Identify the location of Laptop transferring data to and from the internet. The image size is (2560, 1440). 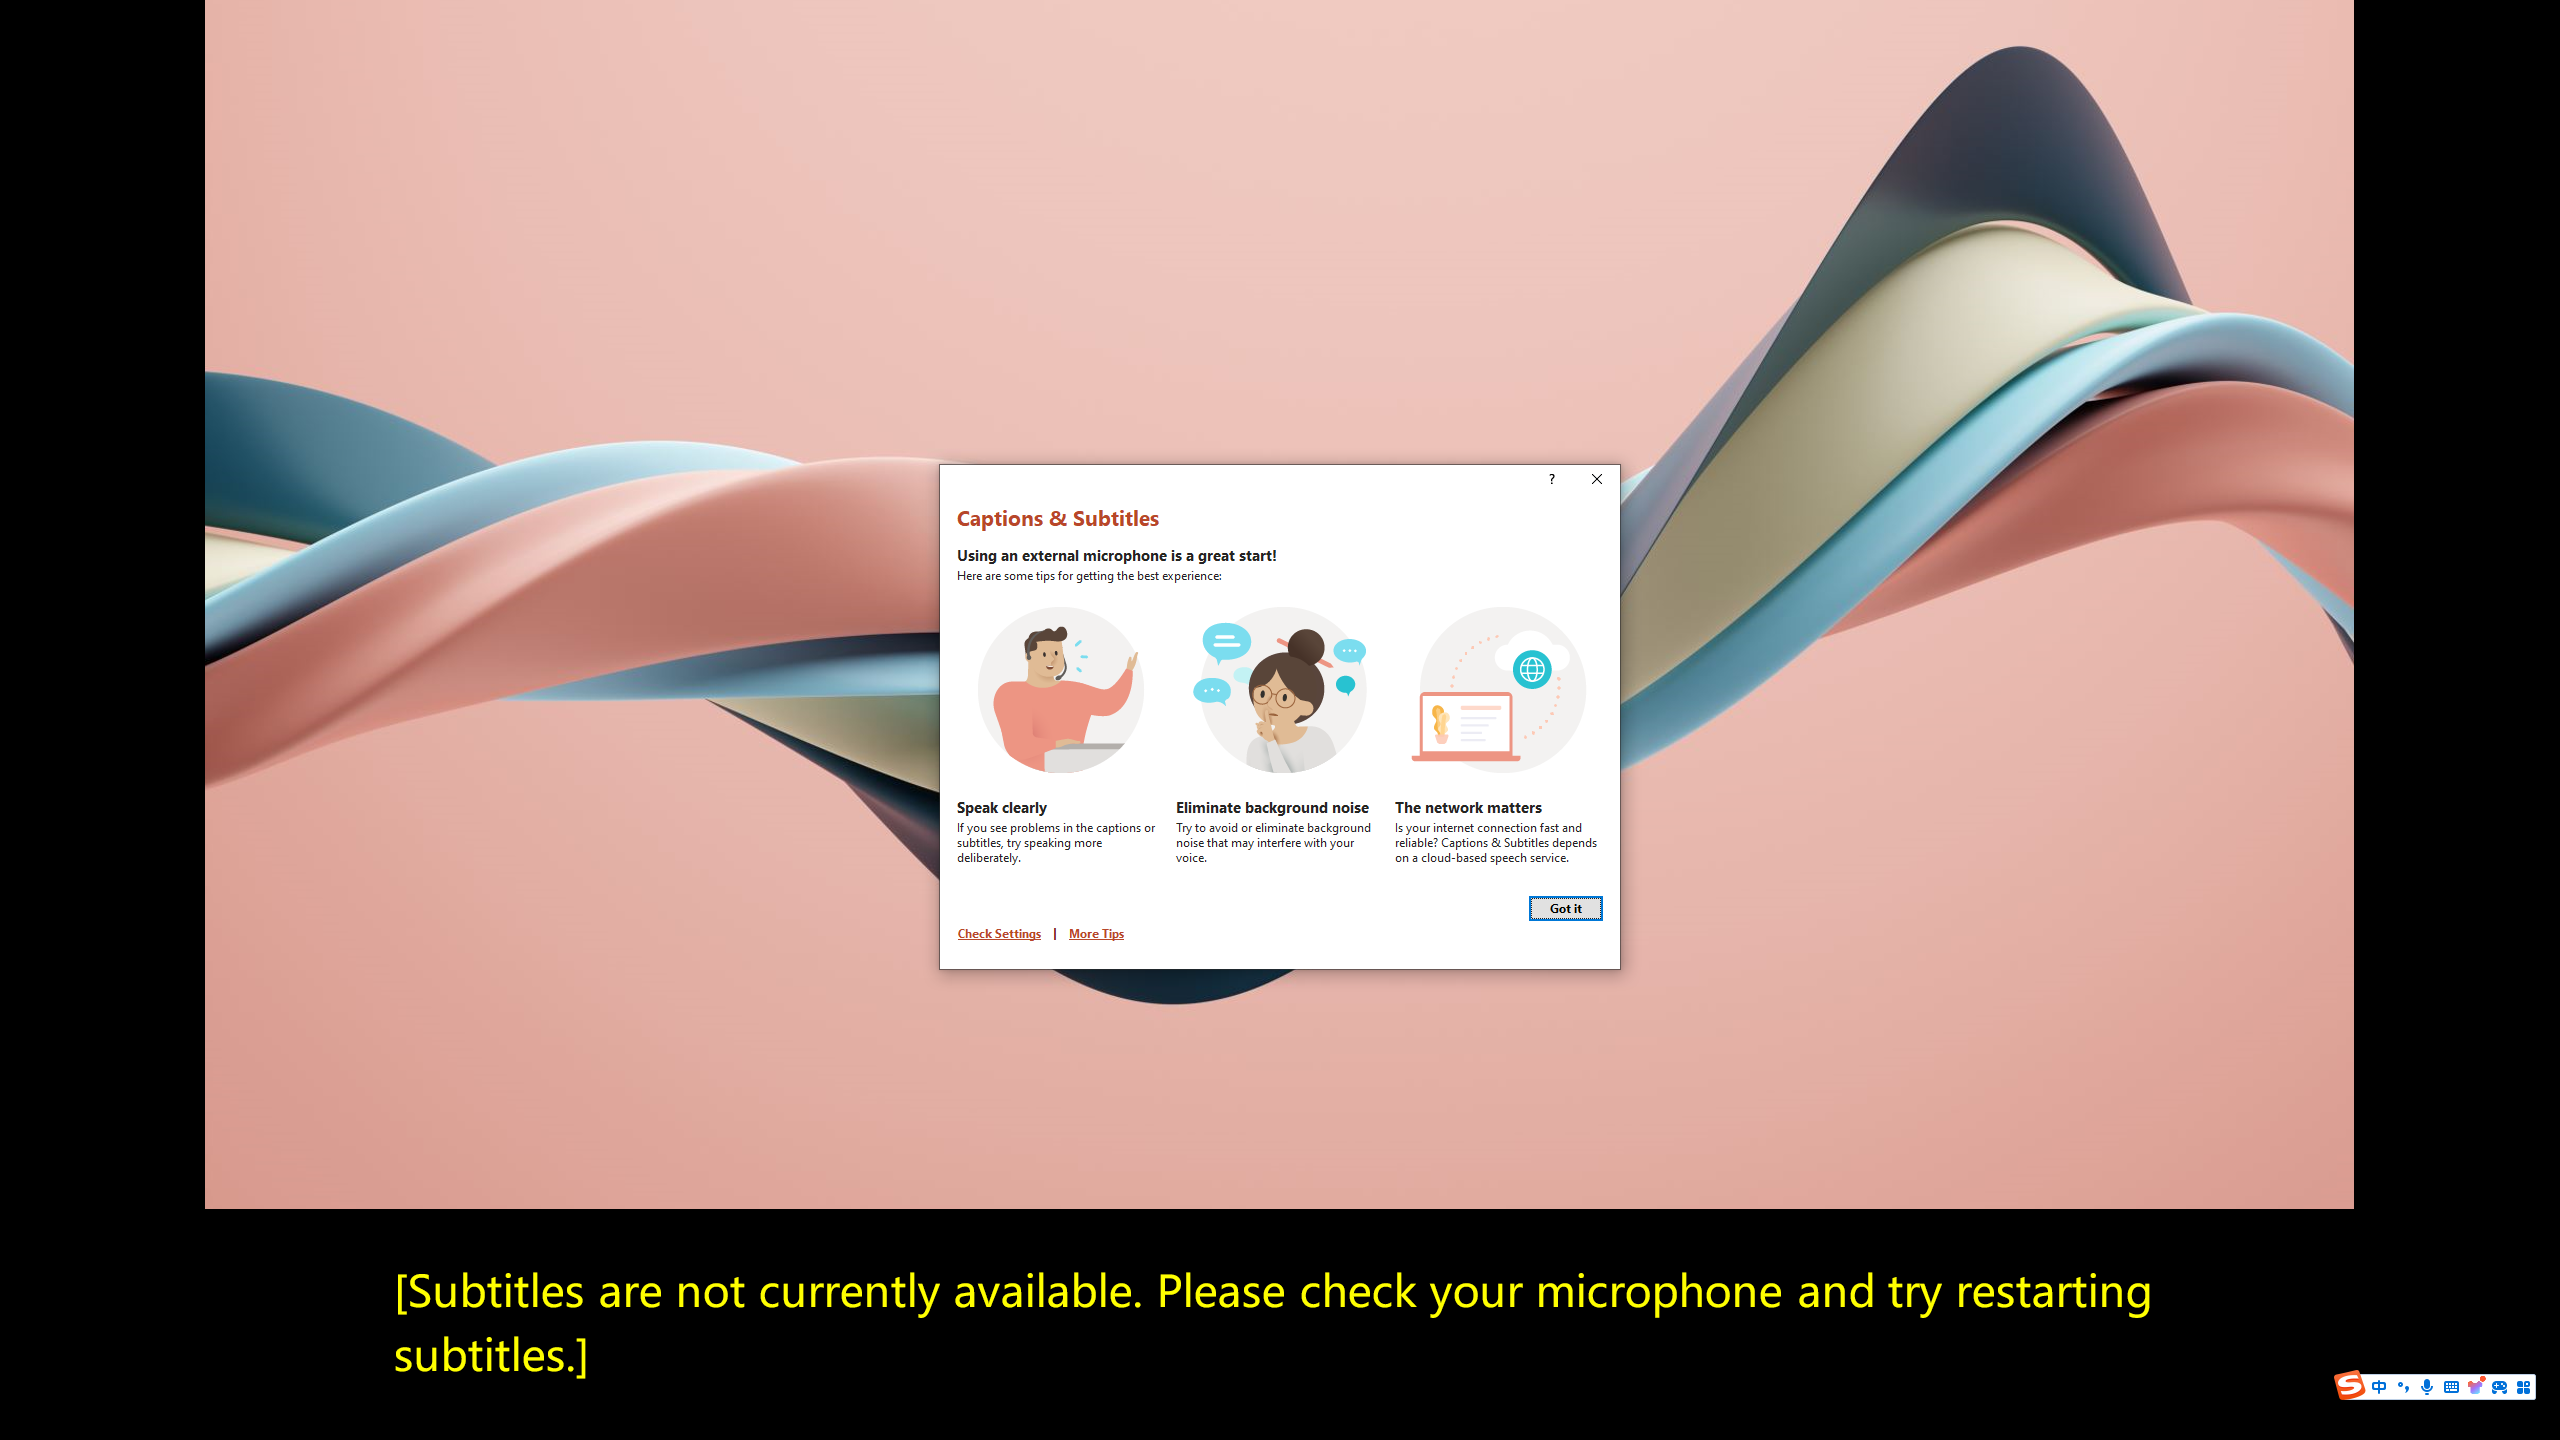
(1500, 690).